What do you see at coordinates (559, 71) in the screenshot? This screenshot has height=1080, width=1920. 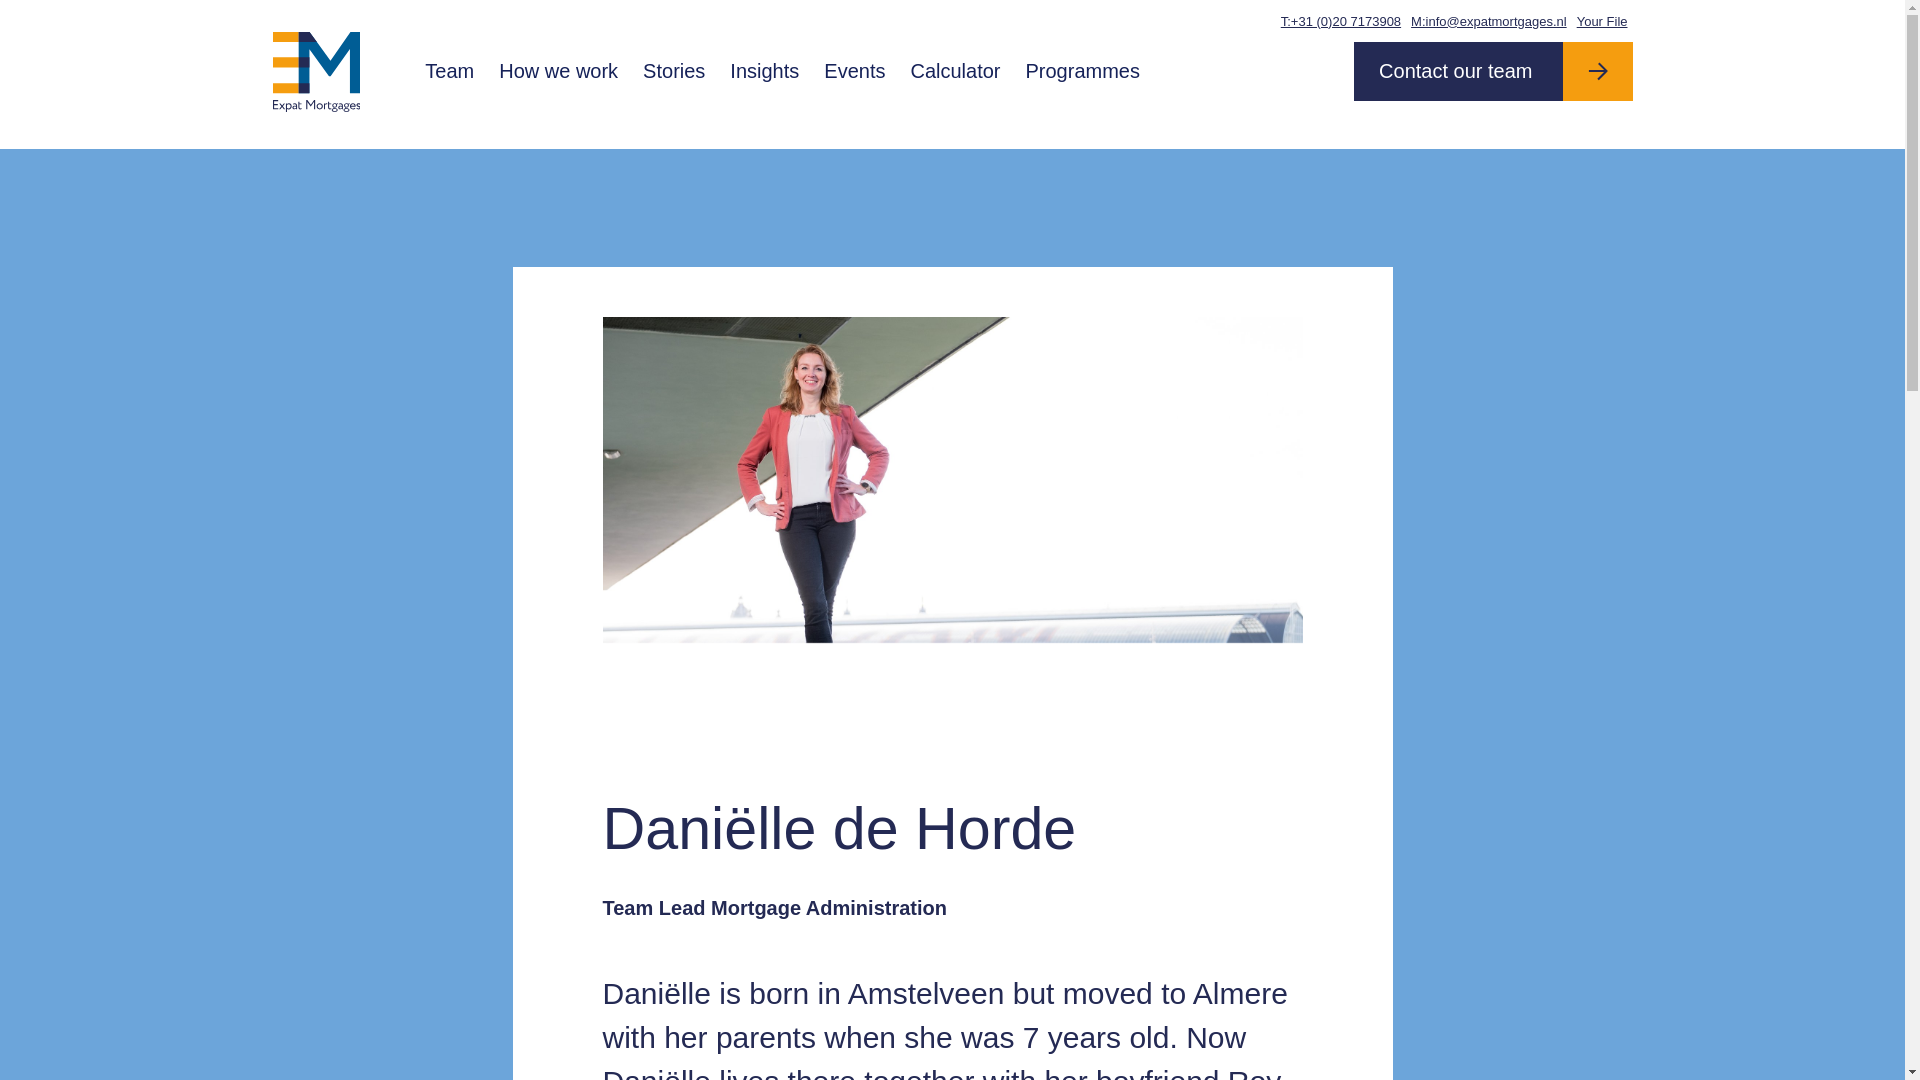 I see `How we work` at bounding box center [559, 71].